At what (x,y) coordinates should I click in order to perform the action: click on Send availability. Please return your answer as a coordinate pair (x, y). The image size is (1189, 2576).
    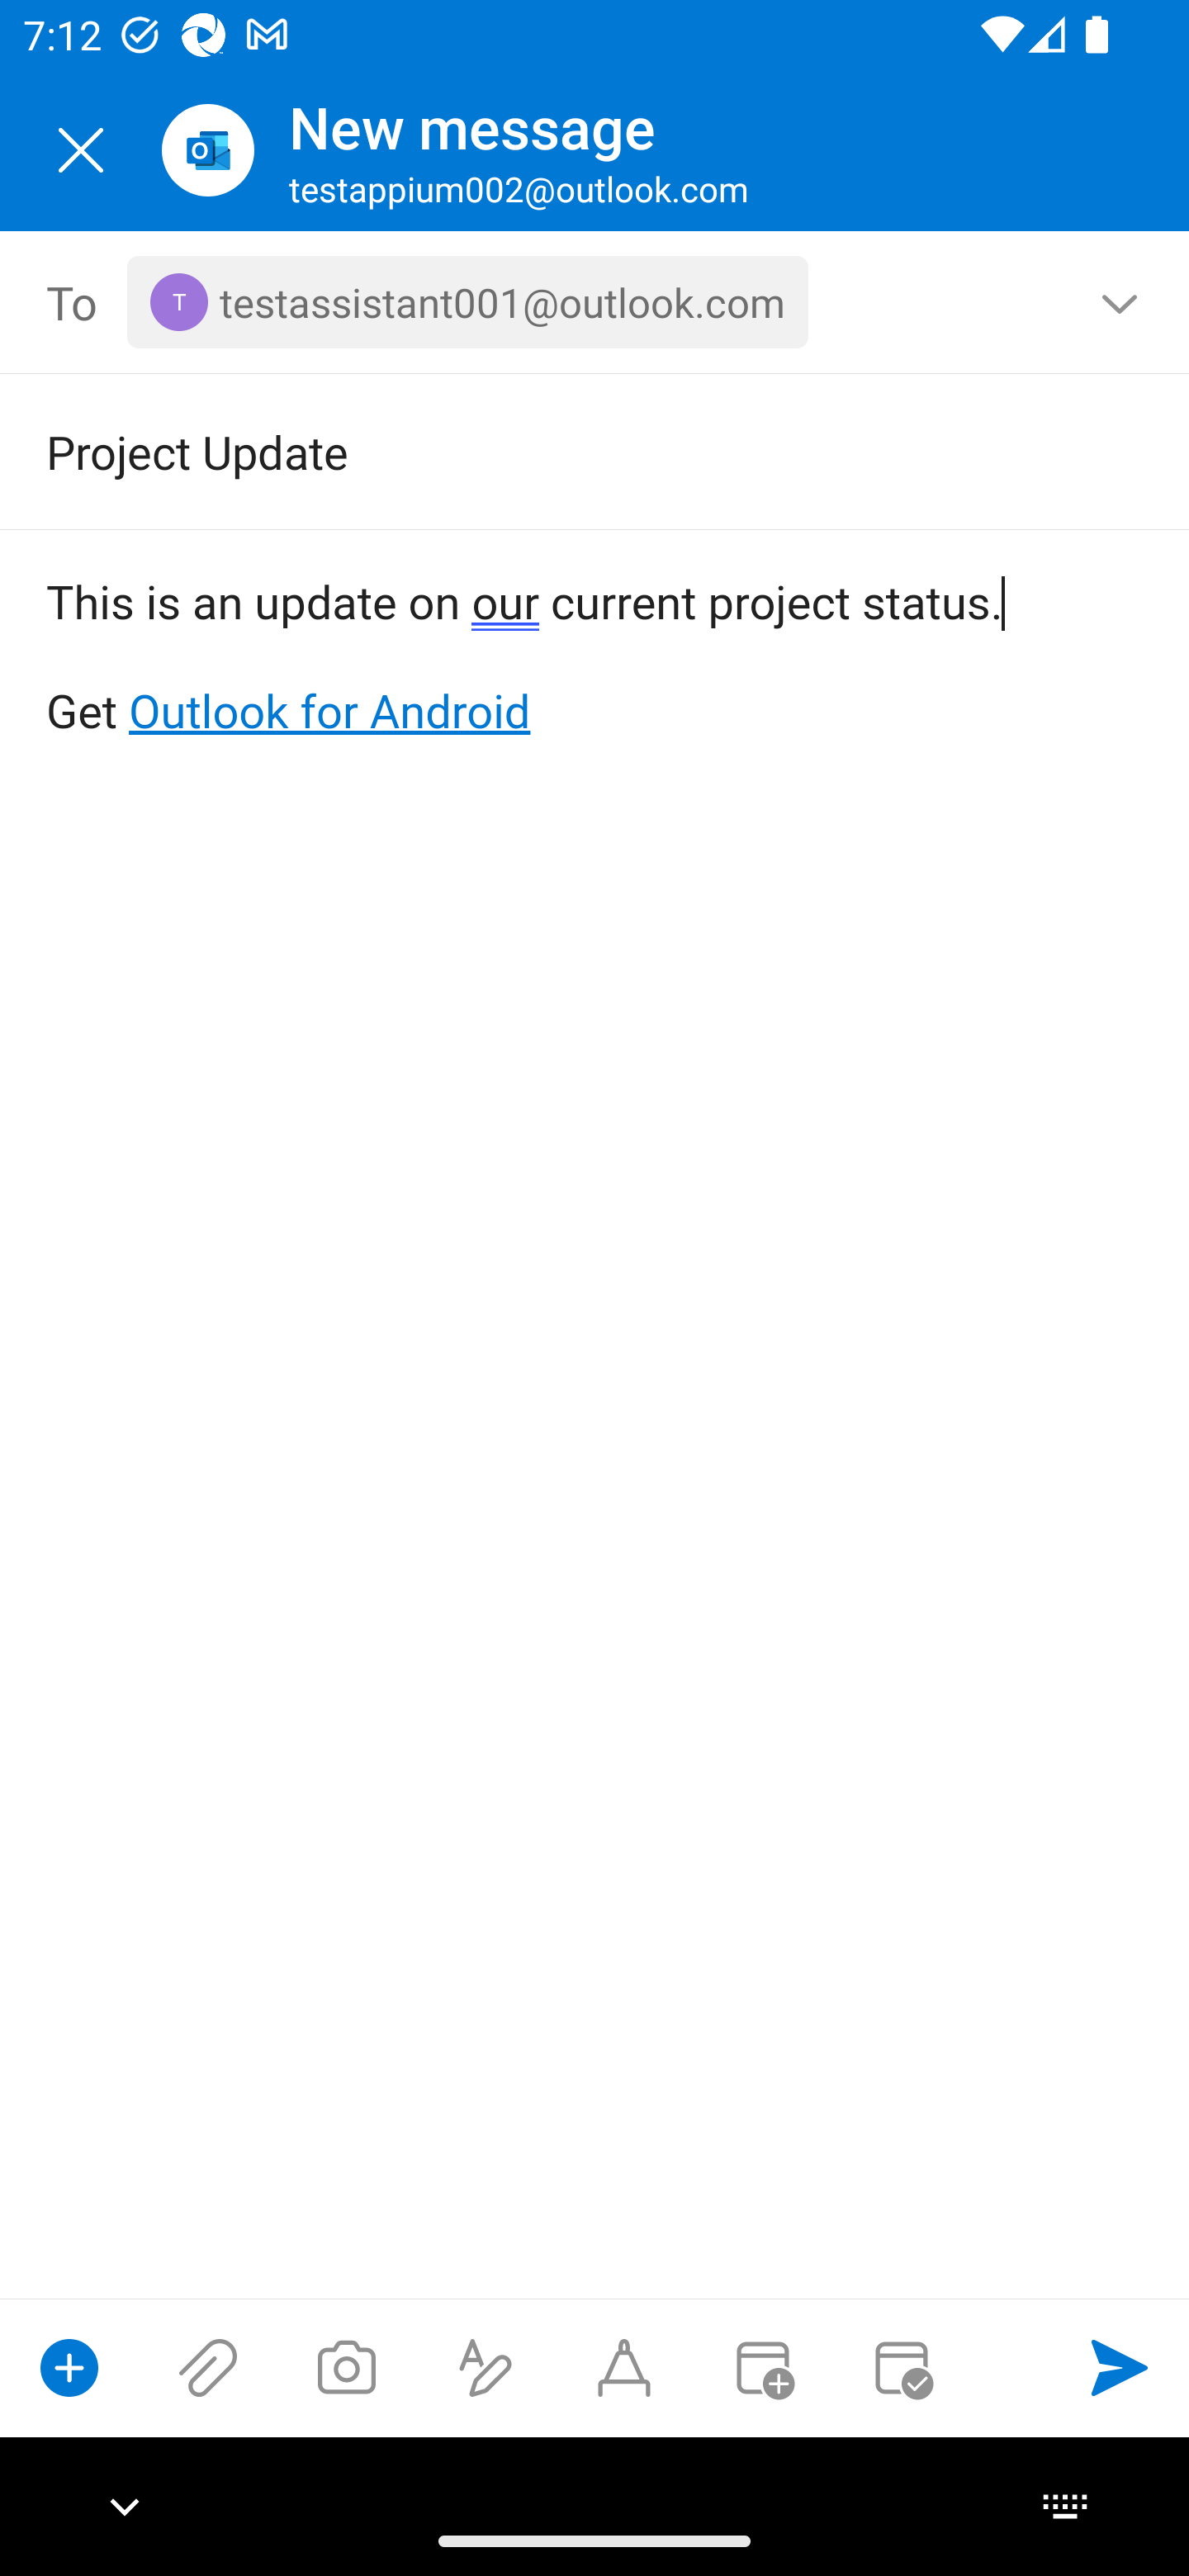
    Looking at the image, I should click on (902, 2367).